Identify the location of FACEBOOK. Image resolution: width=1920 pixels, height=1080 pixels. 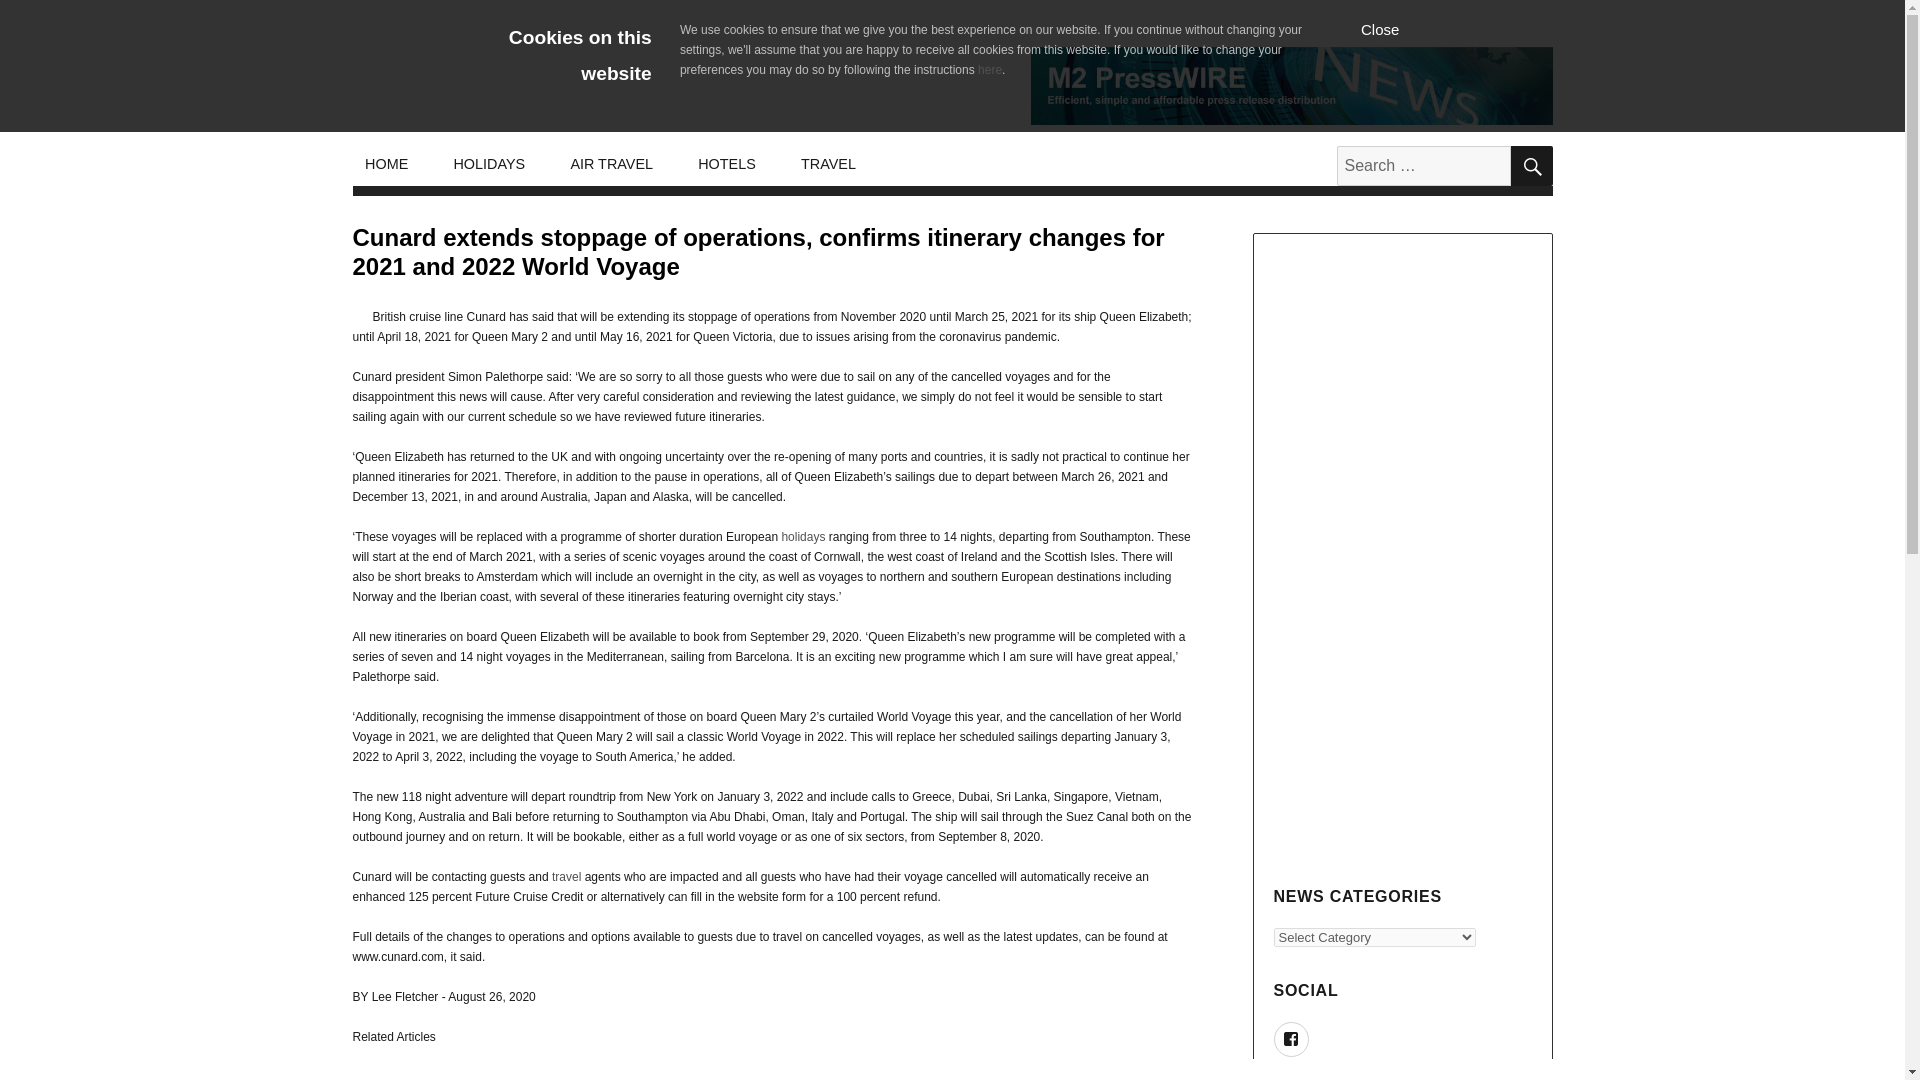
(1292, 1039).